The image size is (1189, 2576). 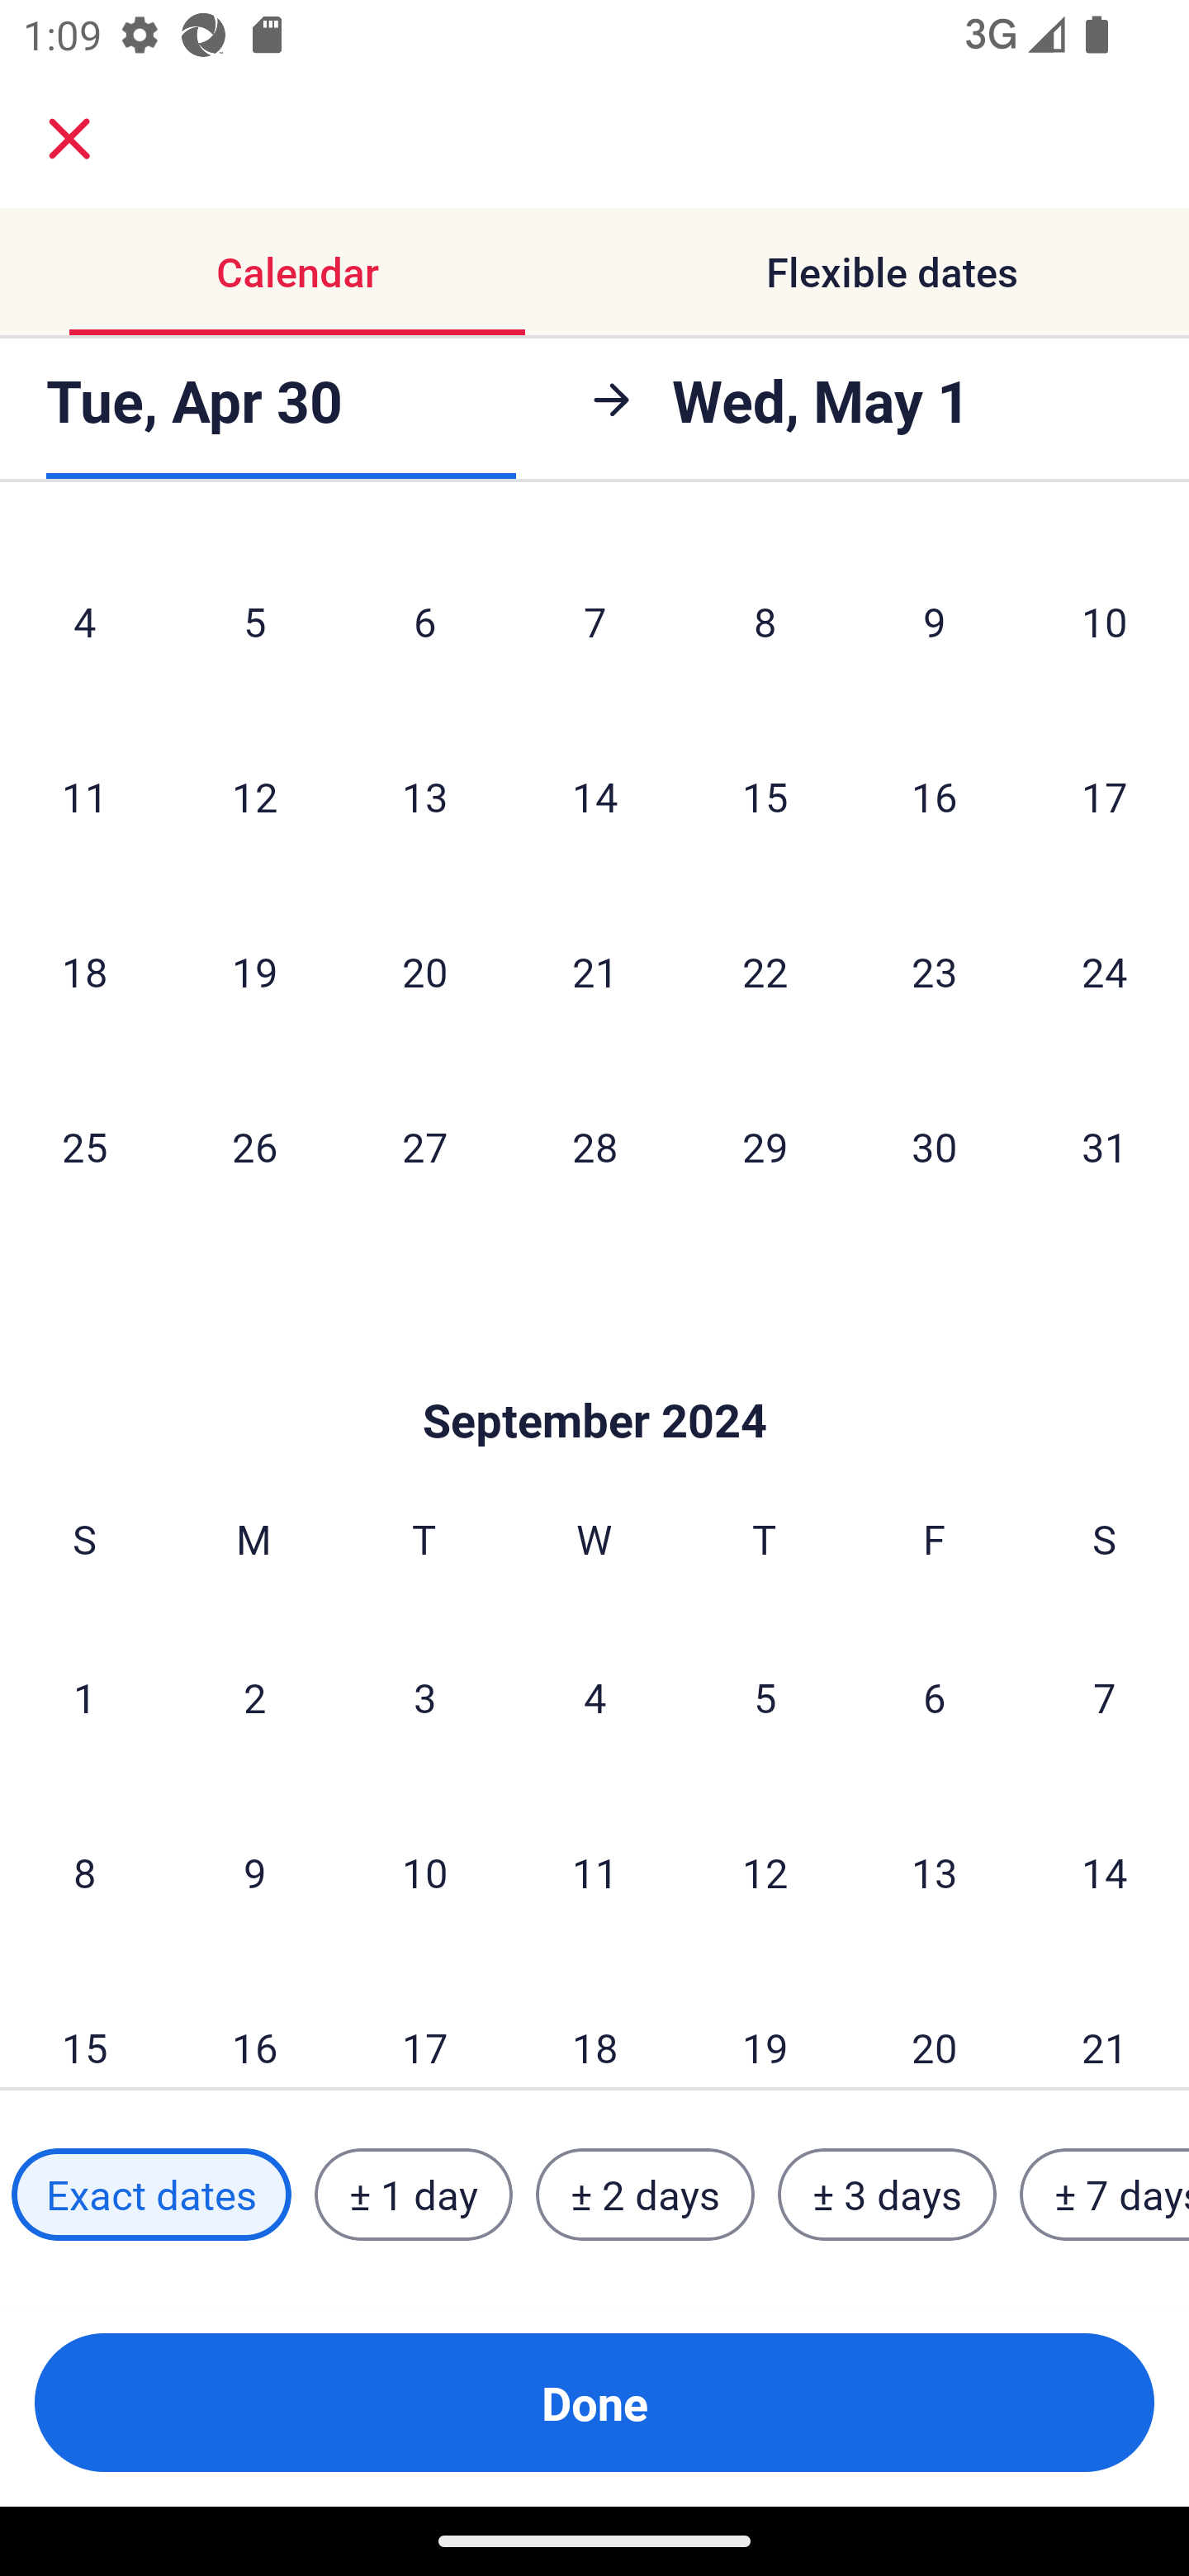 What do you see at coordinates (84, 1146) in the screenshot?
I see `25 Sunday, August 25, 2024` at bounding box center [84, 1146].